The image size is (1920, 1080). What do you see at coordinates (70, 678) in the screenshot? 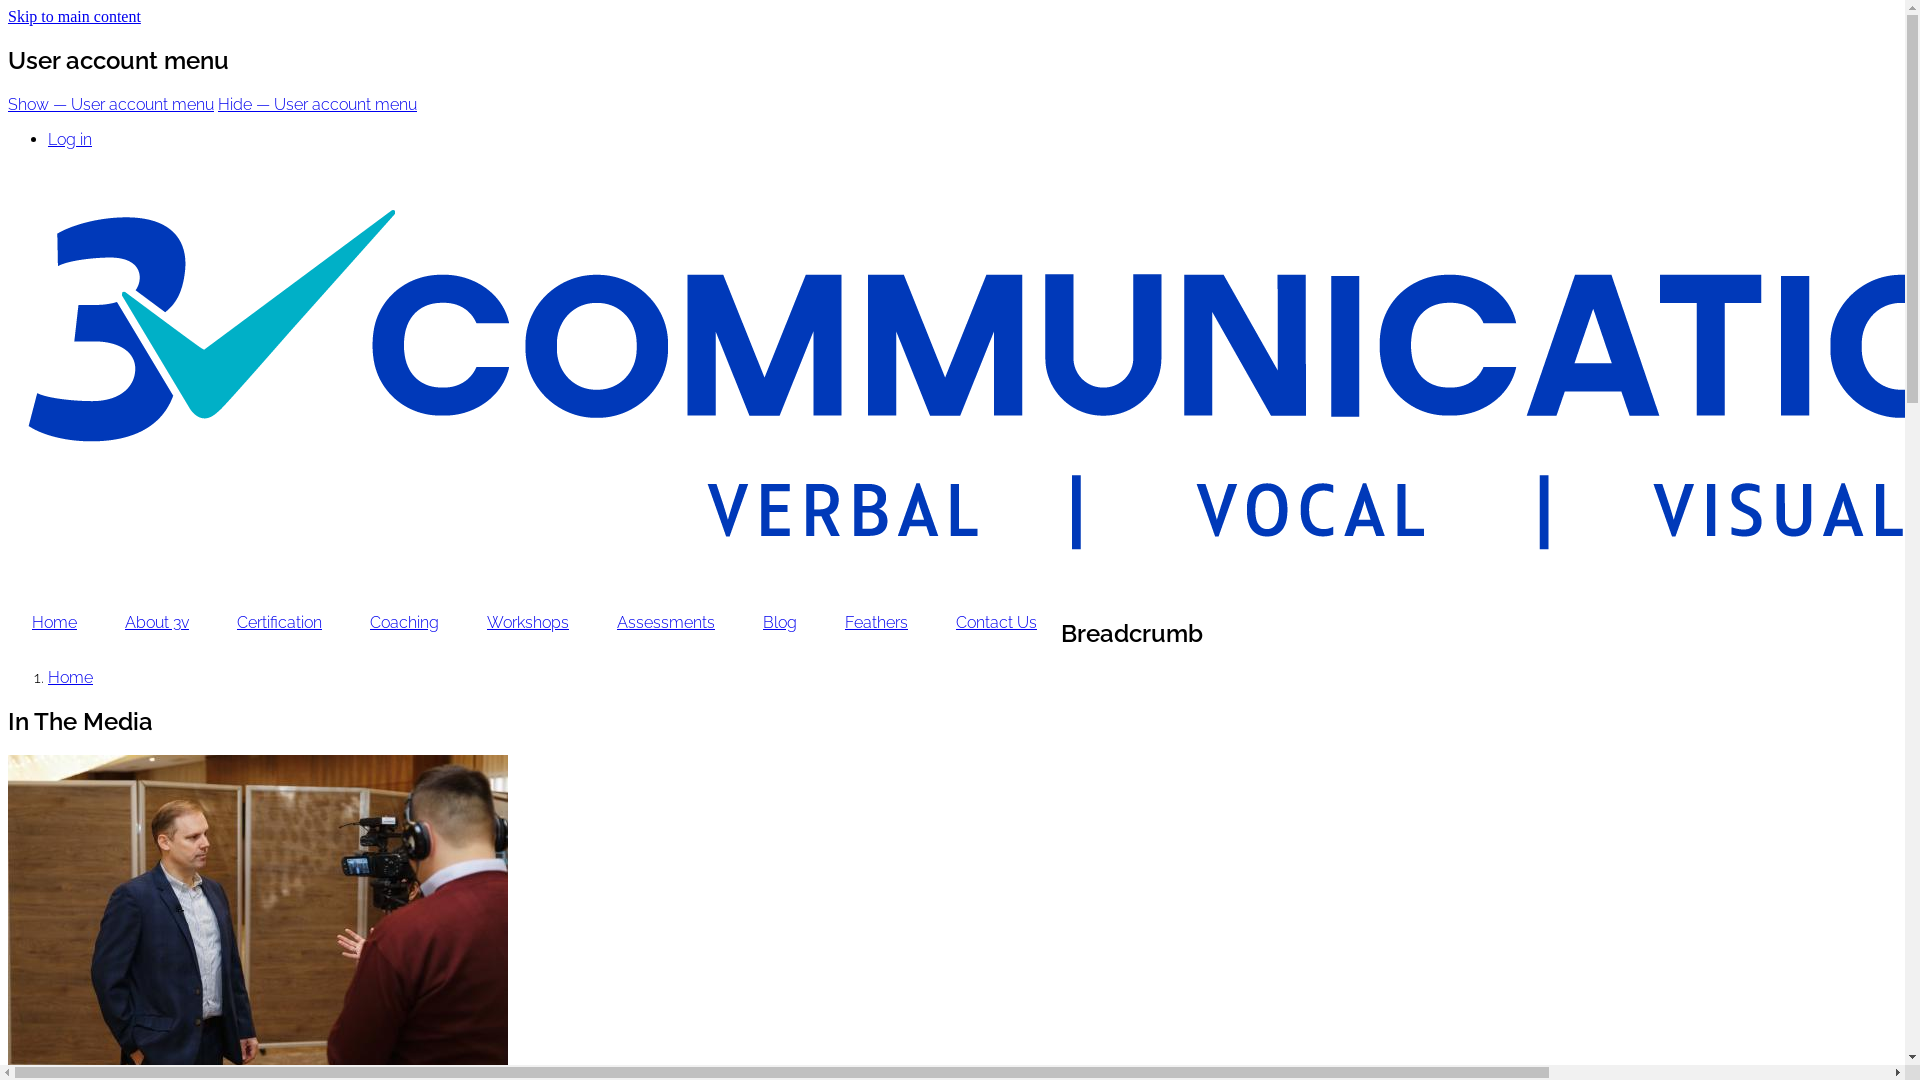
I see `Home` at bounding box center [70, 678].